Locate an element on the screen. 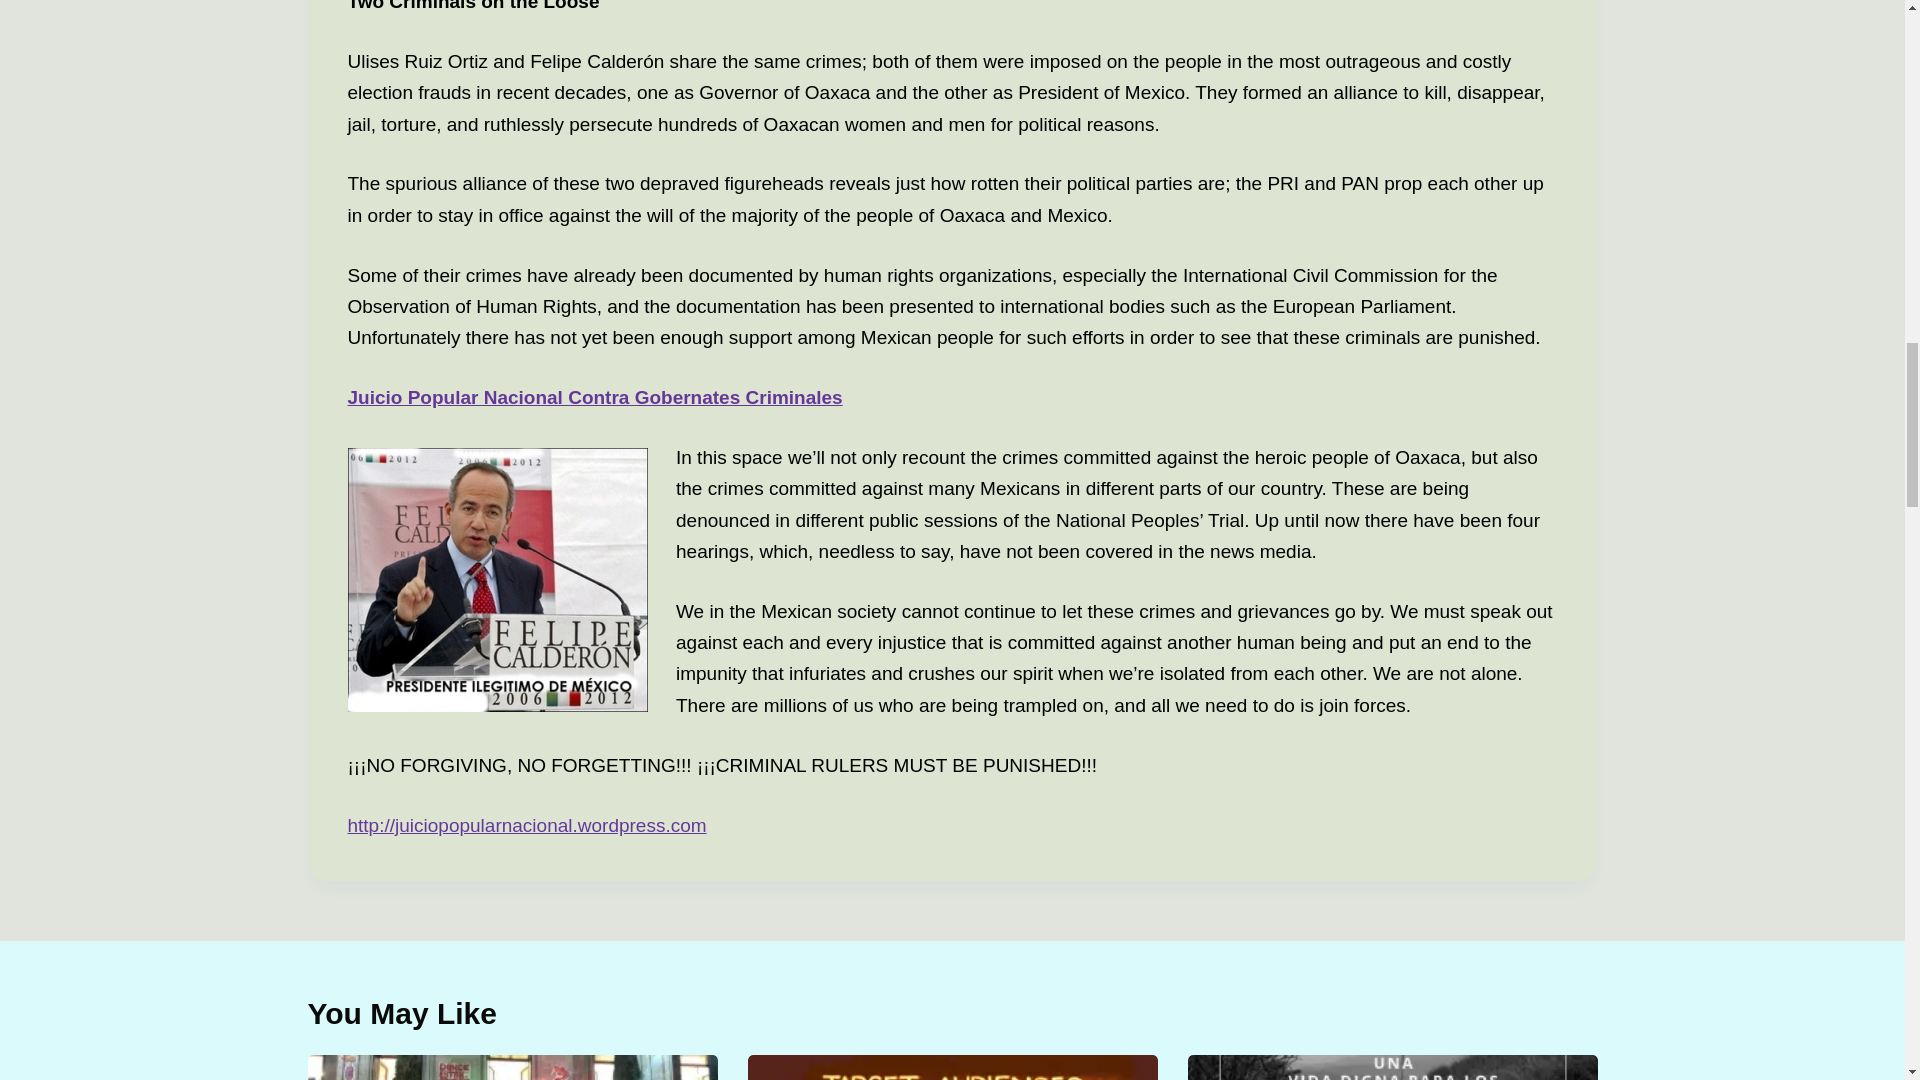 This screenshot has height=1080, width=1920. Juicio Popular Nacional Contra Gobernates Criminales is located at coordinates (594, 397).